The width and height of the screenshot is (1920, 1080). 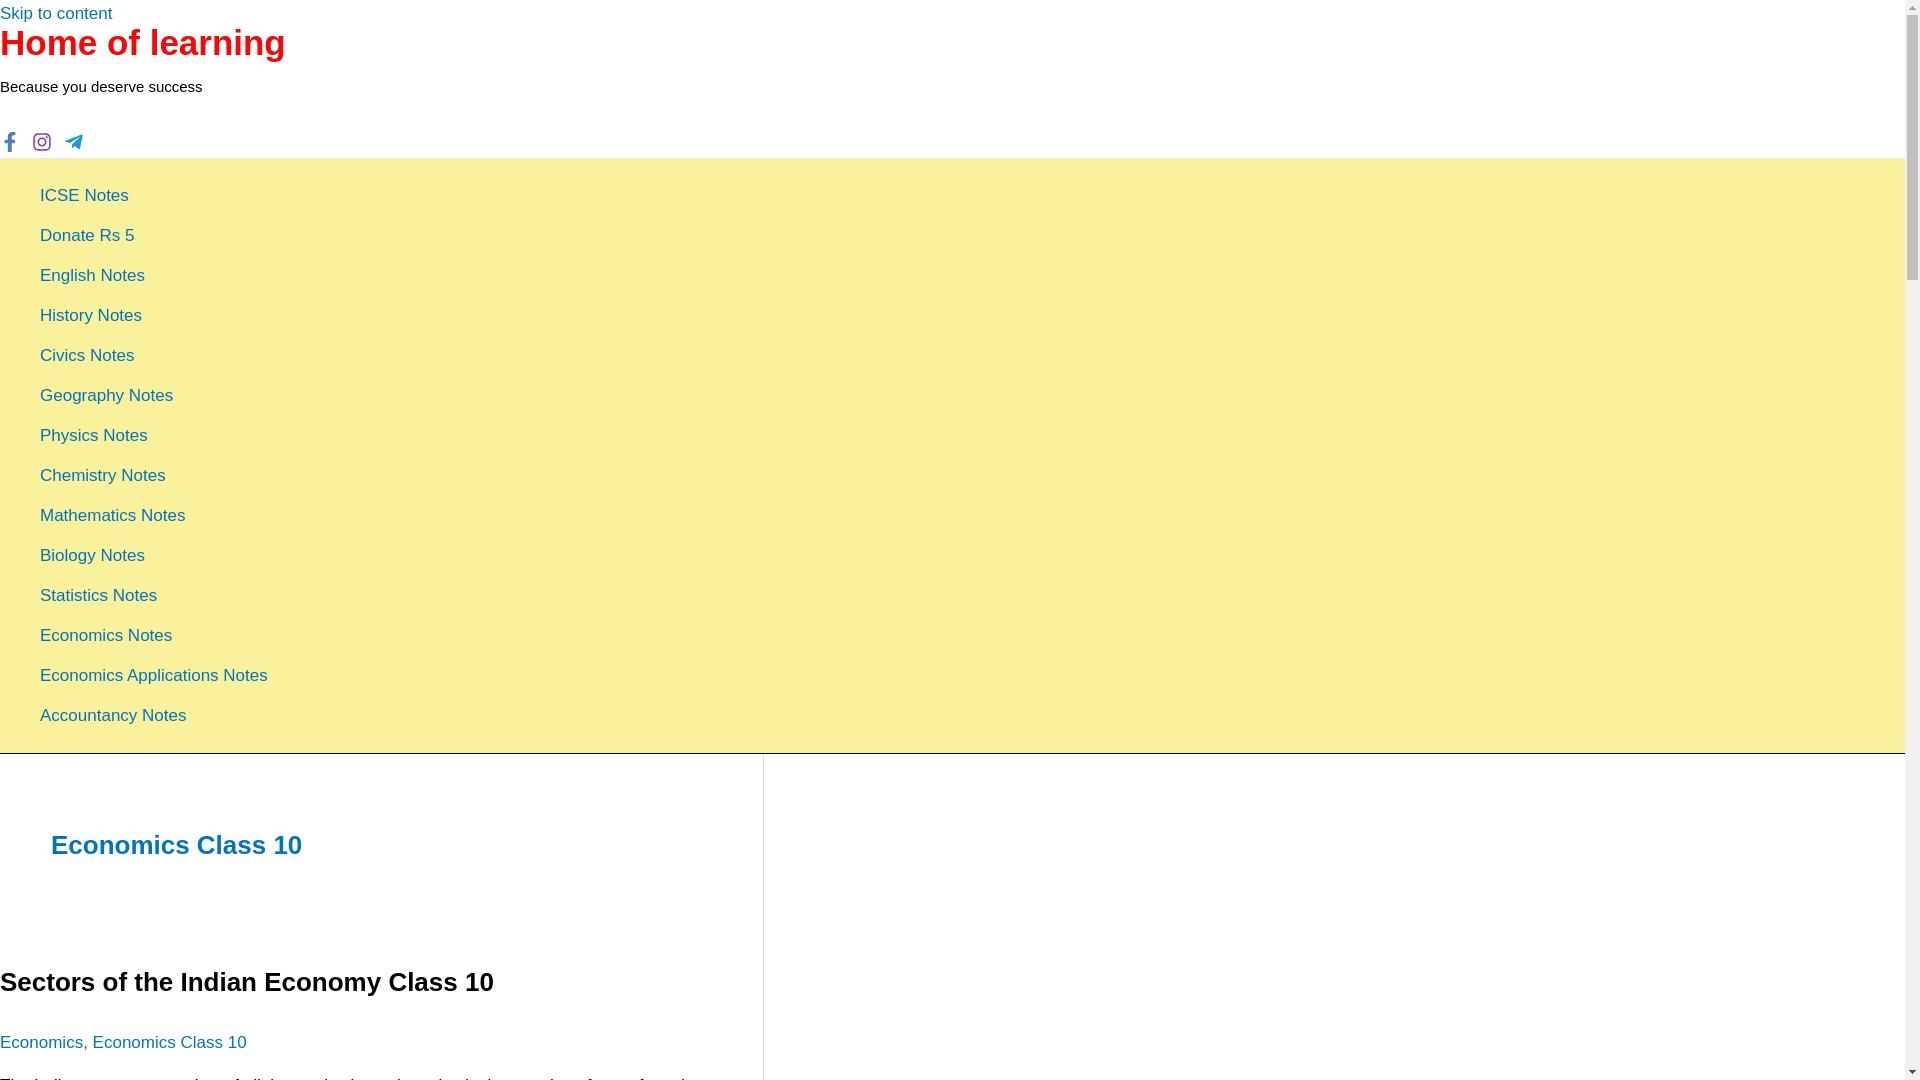 I want to click on Skip to content, so click(x=56, y=13).